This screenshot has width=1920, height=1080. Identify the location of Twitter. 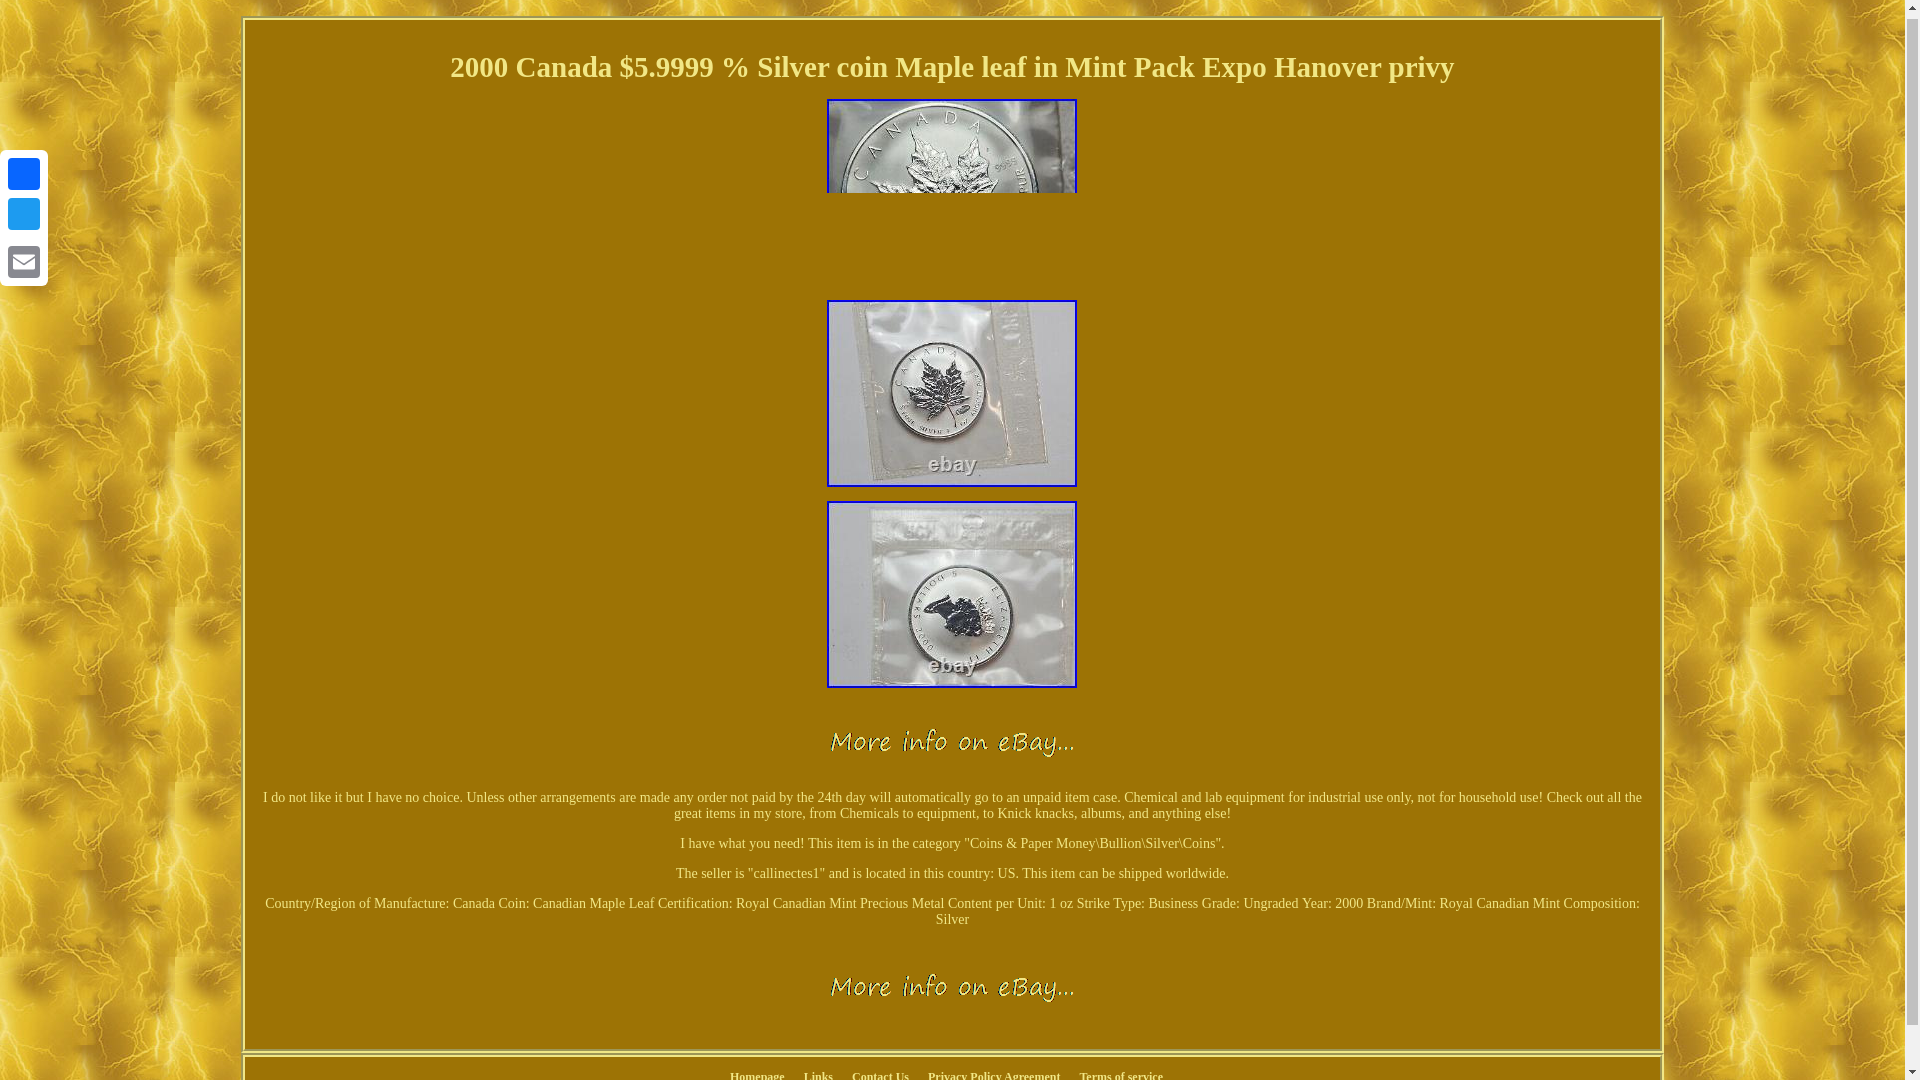
(24, 208).